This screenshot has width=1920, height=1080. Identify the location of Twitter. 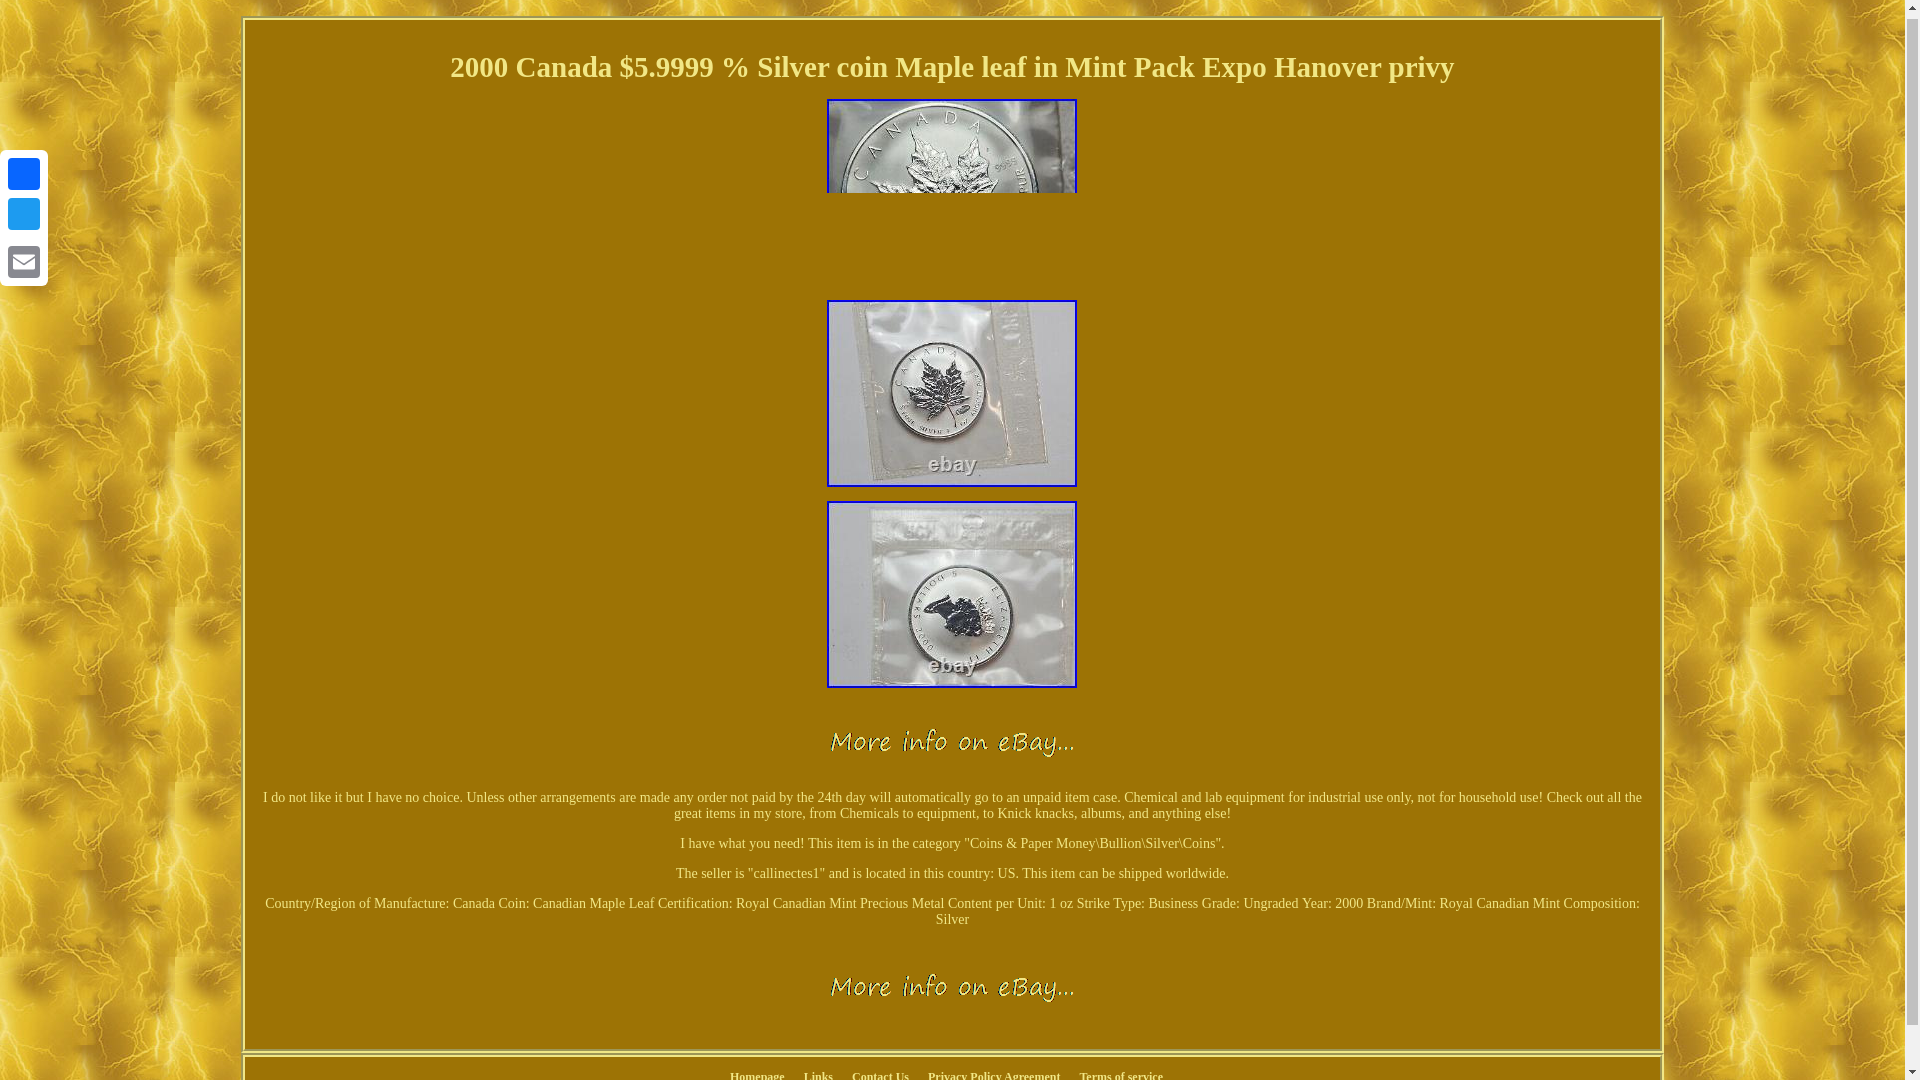
(24, 208).